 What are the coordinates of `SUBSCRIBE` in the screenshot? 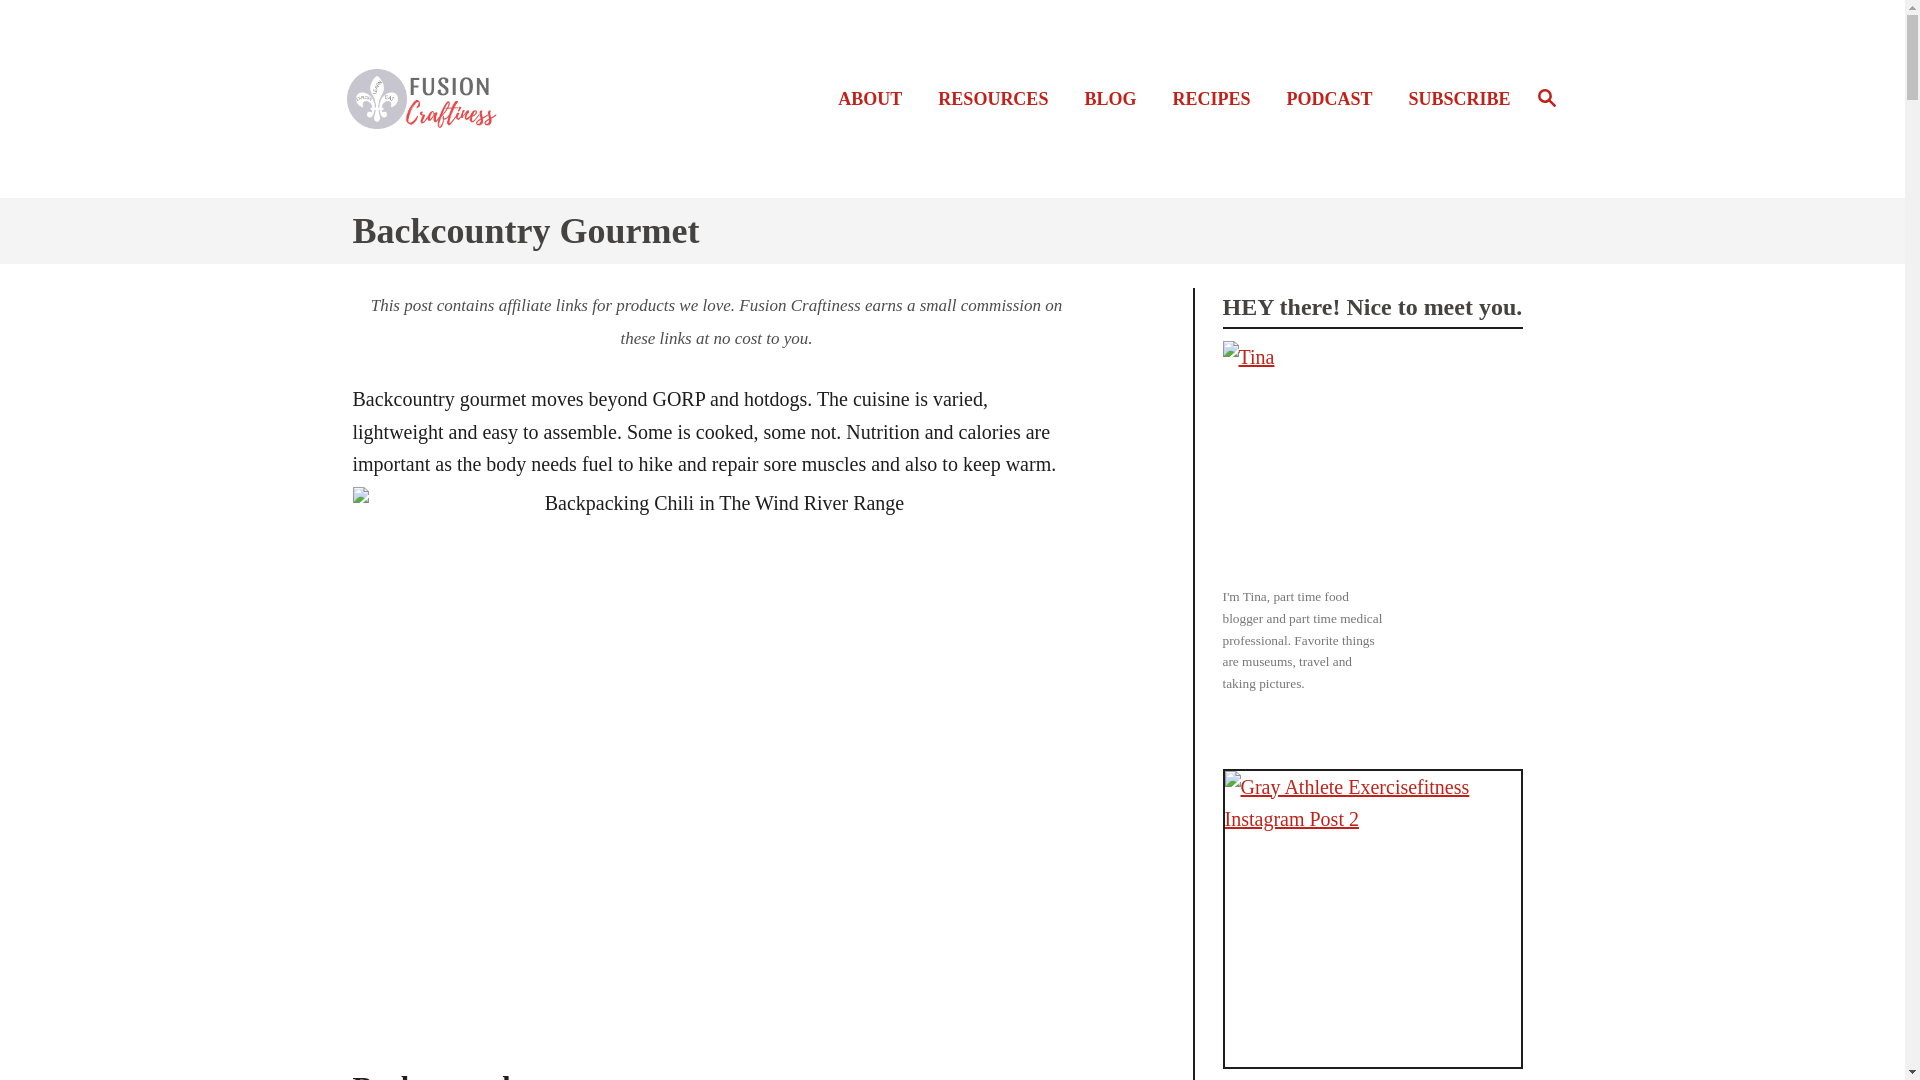 It's located at (1452, 100).